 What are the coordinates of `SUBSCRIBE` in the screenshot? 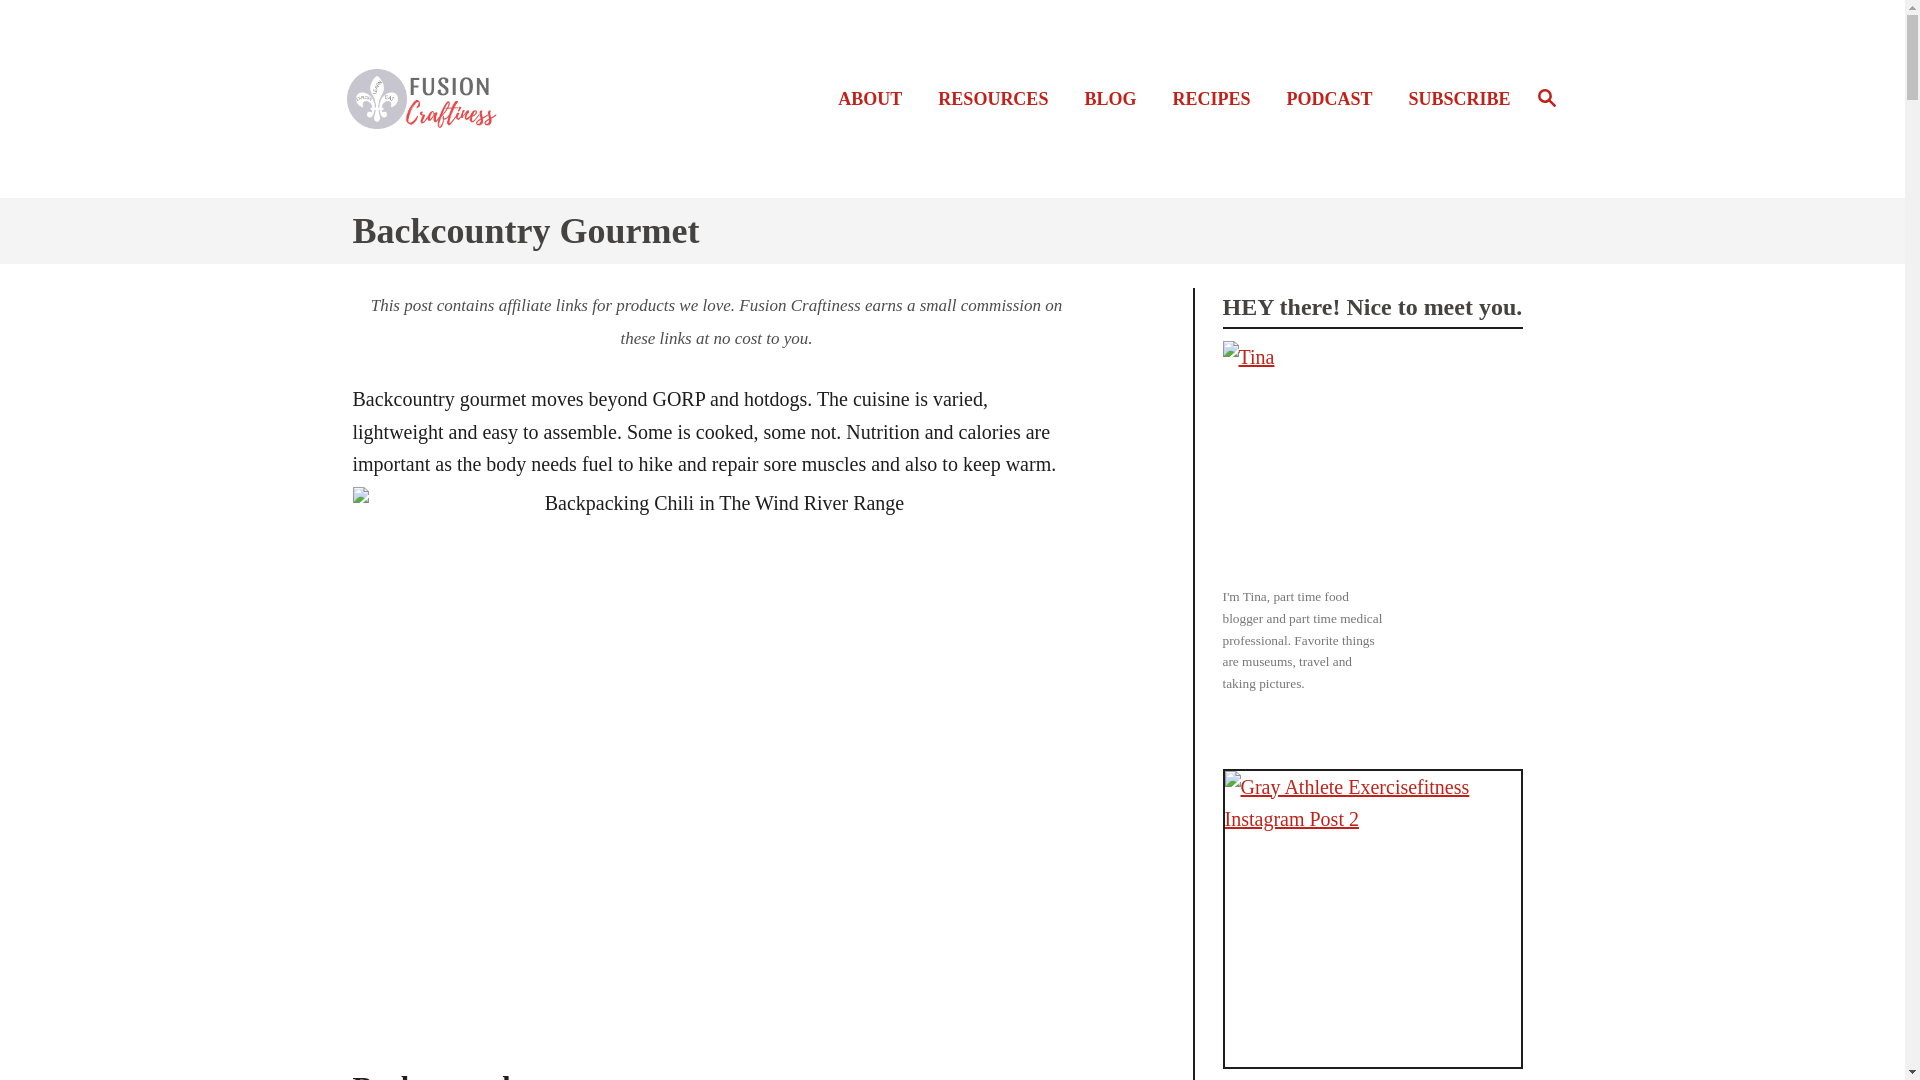 It's located at (1452, 100).